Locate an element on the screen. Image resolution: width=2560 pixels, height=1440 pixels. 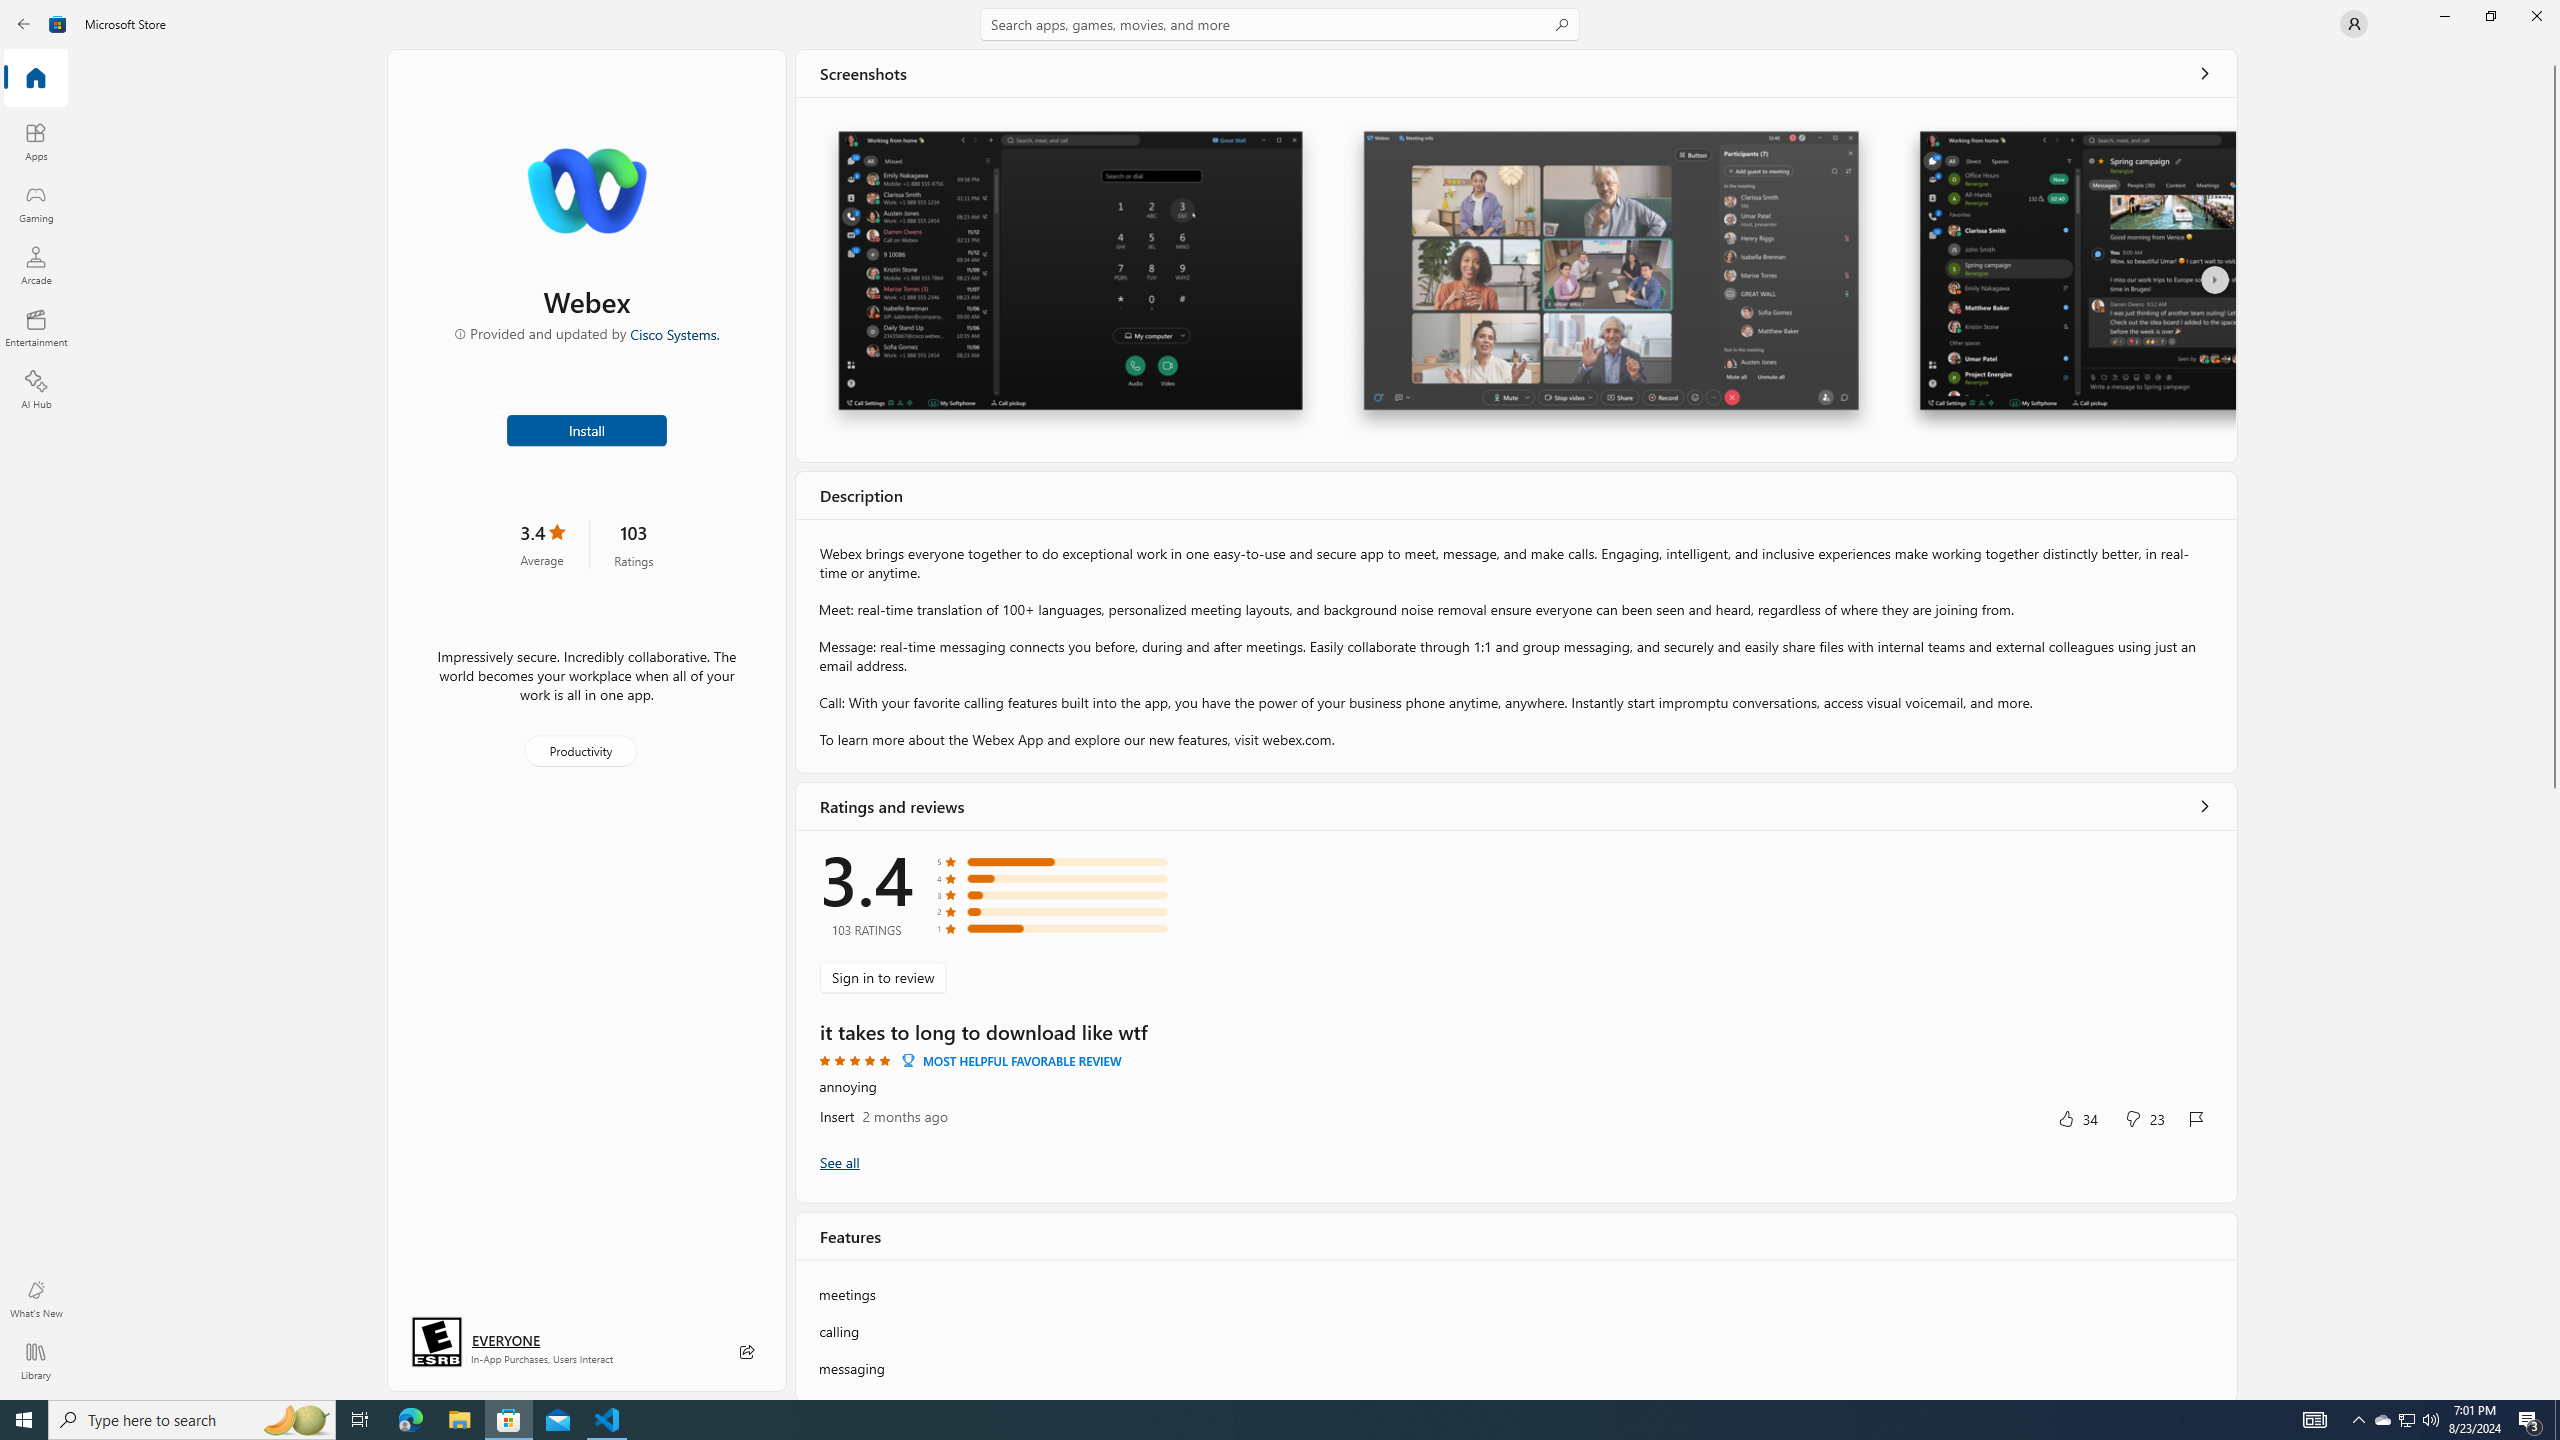
Minimize Microsoft Store is located at coordinates (2444, 16).